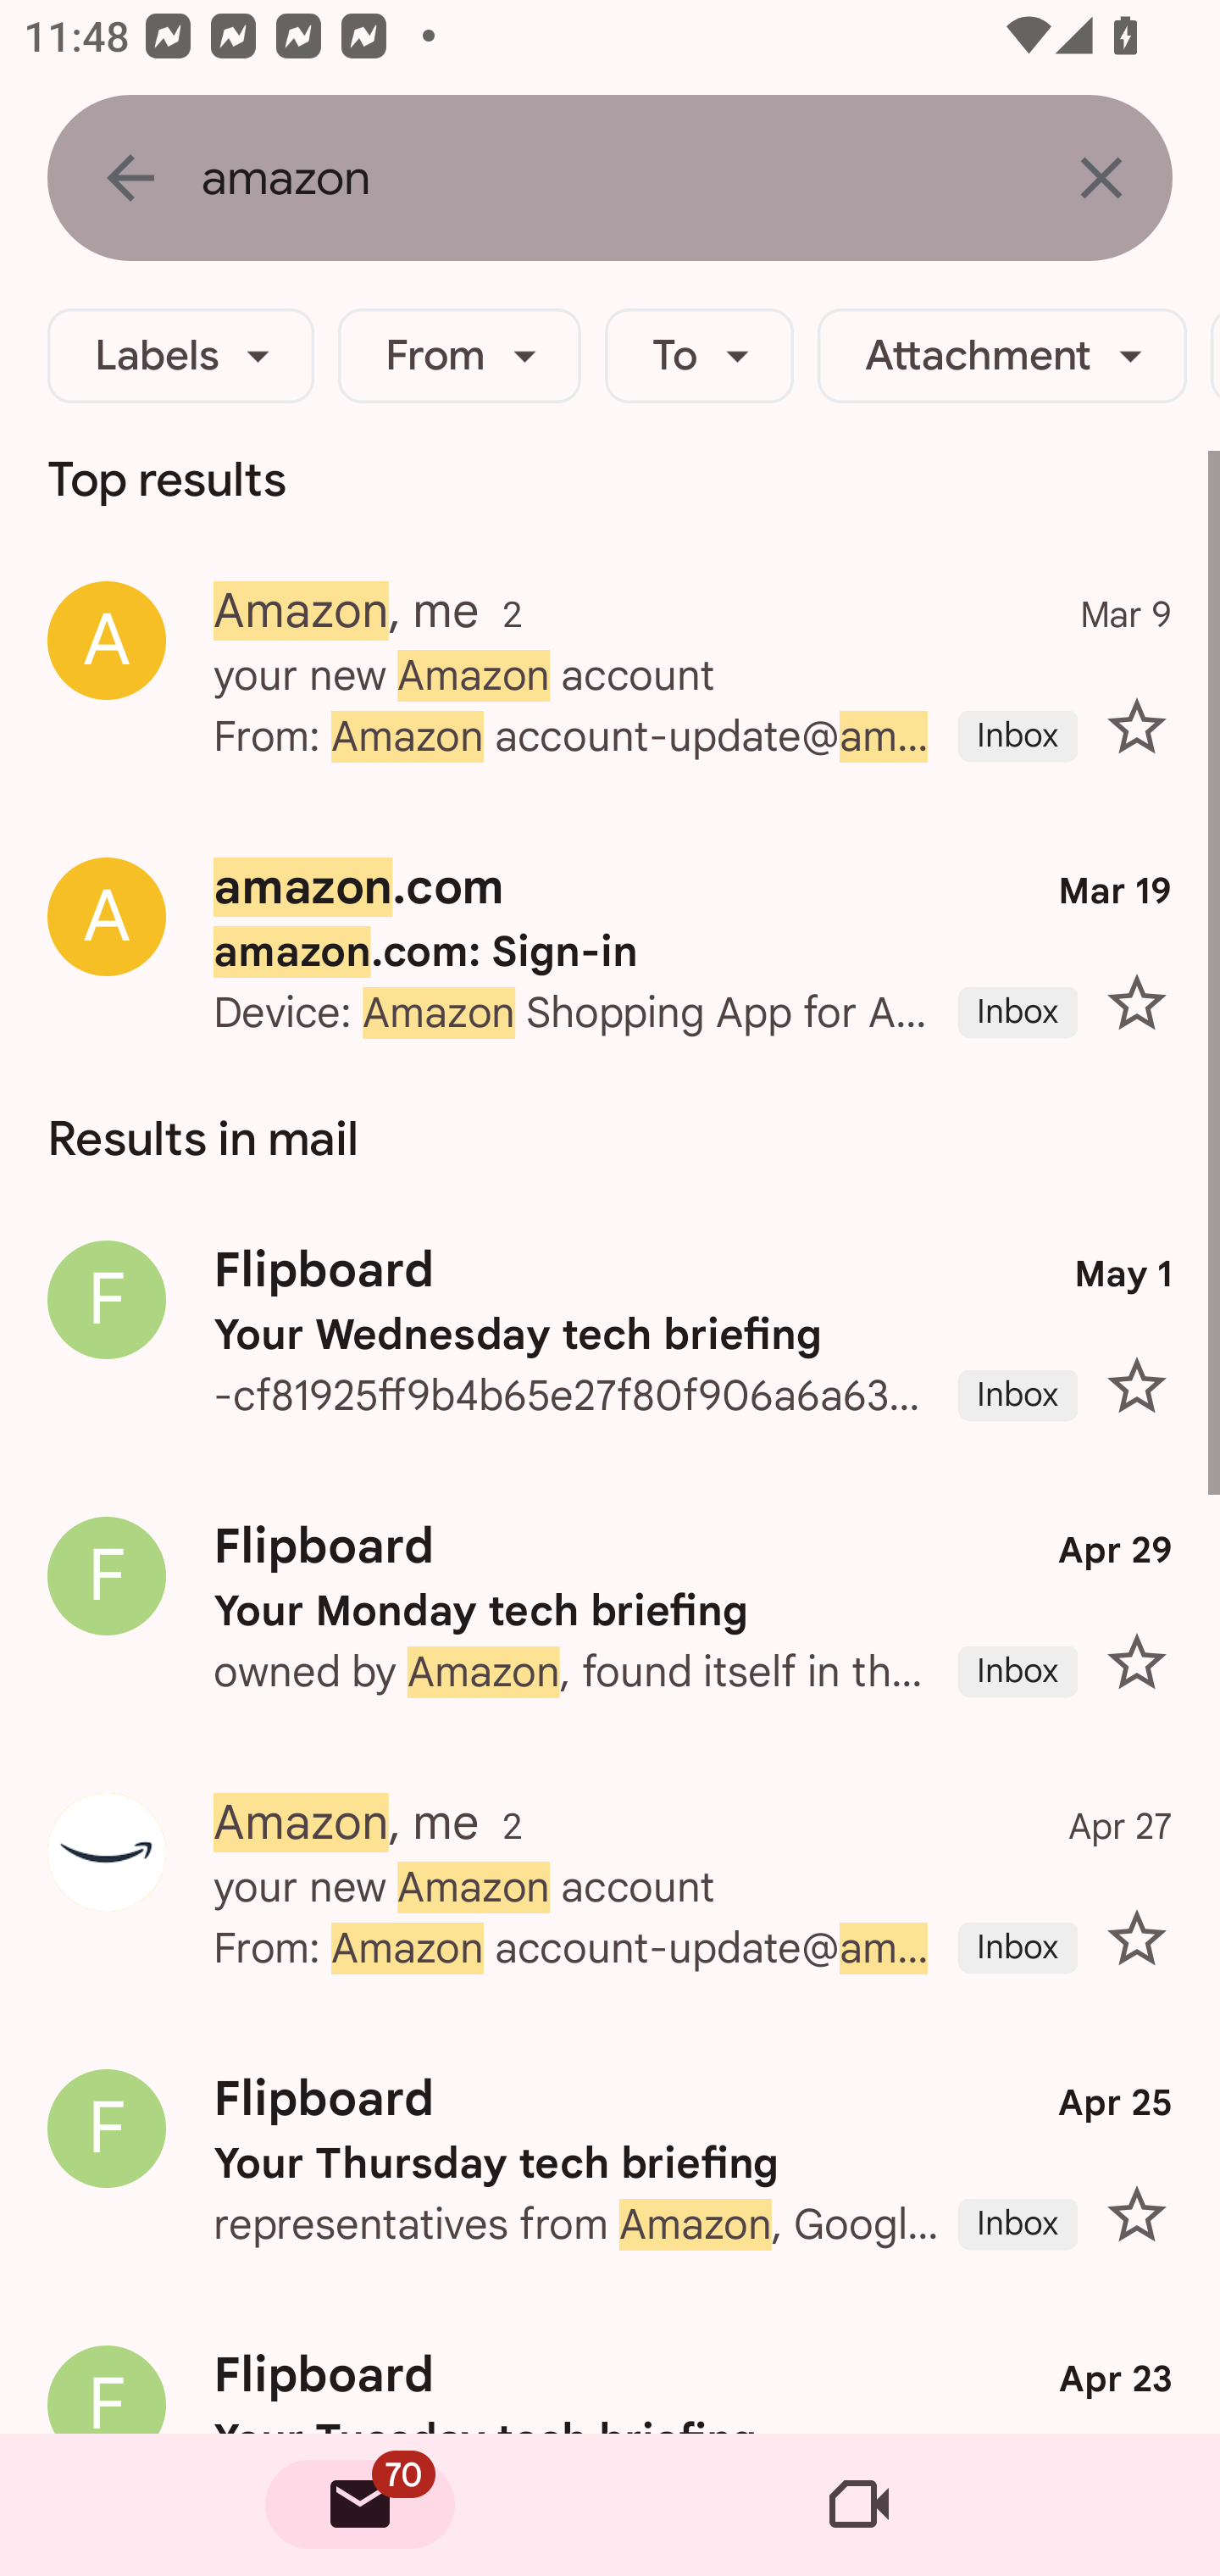 This screenshot has width=1220, height=2576. What do you see at coordinates (1001, 356) in the screenshot?
I see `Attachment` at bounding box center [1001, 356].